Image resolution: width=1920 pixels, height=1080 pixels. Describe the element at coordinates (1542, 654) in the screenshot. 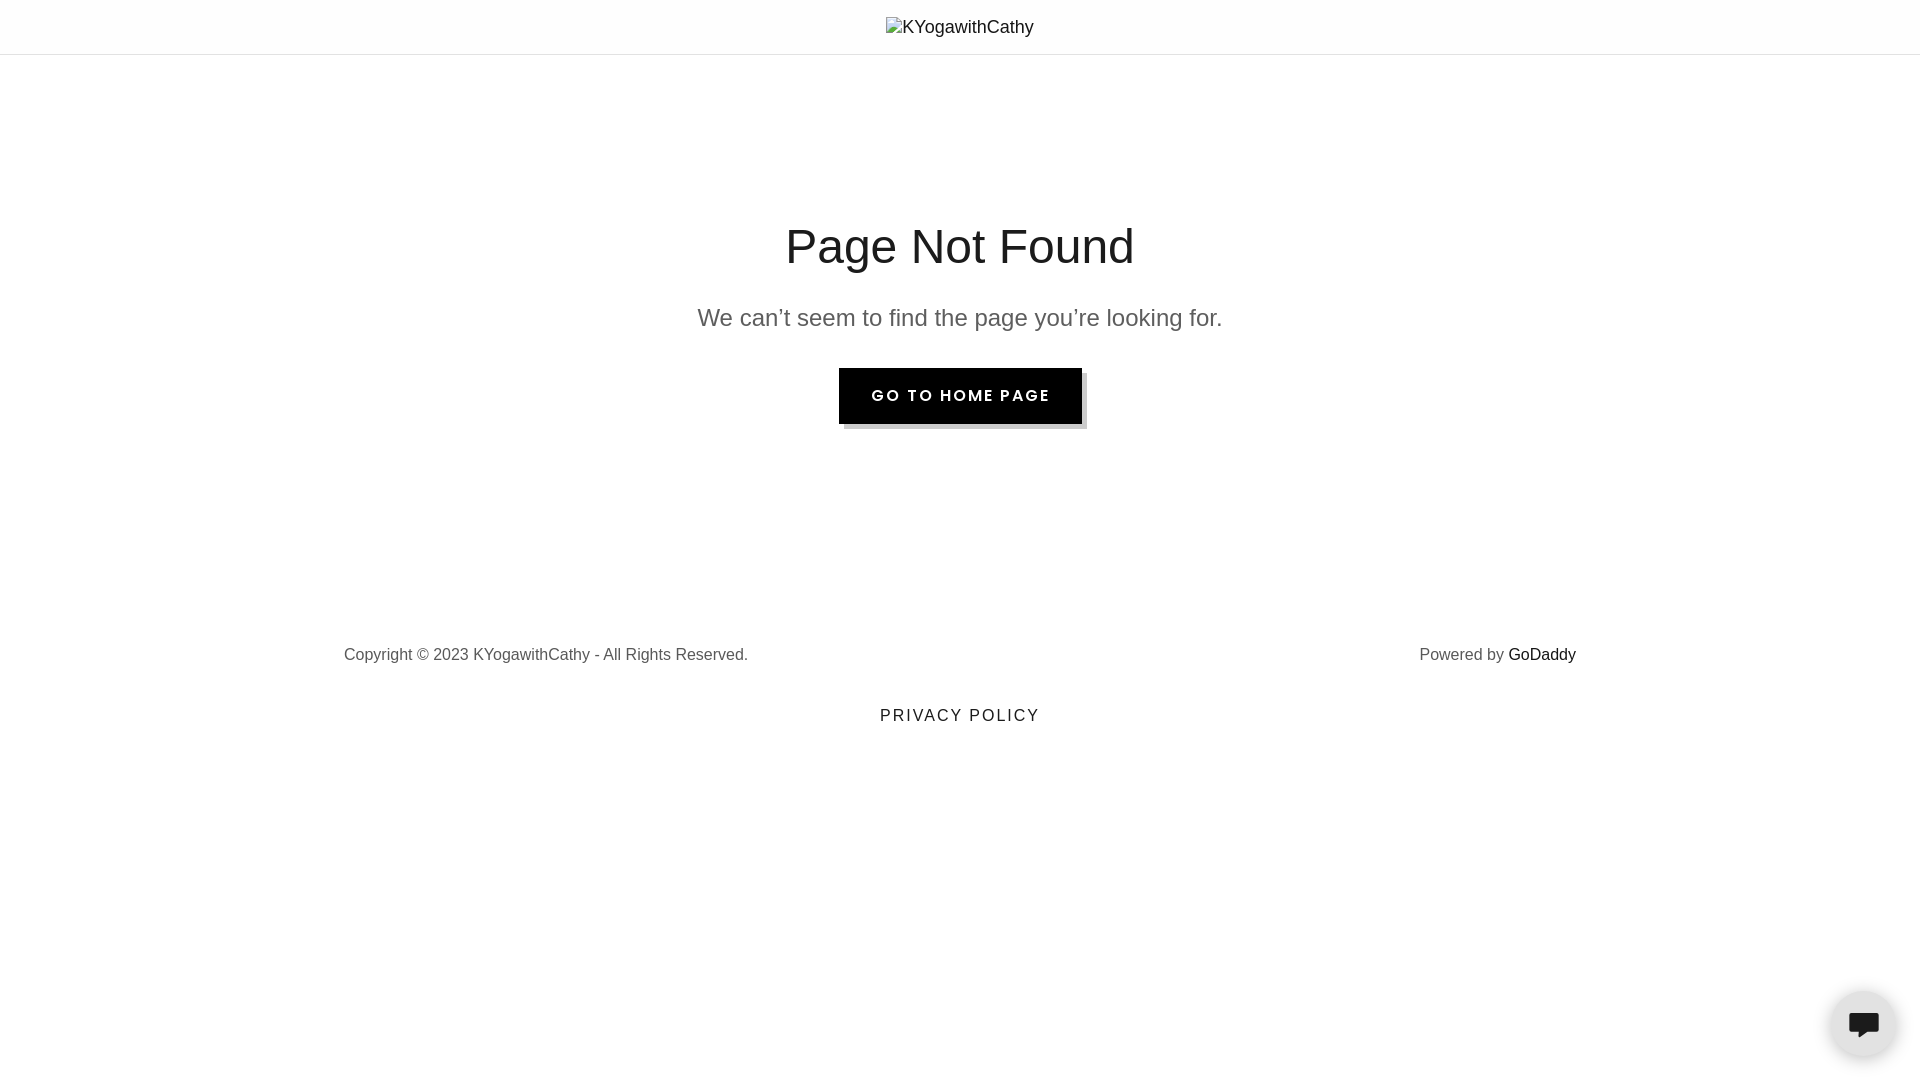

I see `GoDaddy` at that location.